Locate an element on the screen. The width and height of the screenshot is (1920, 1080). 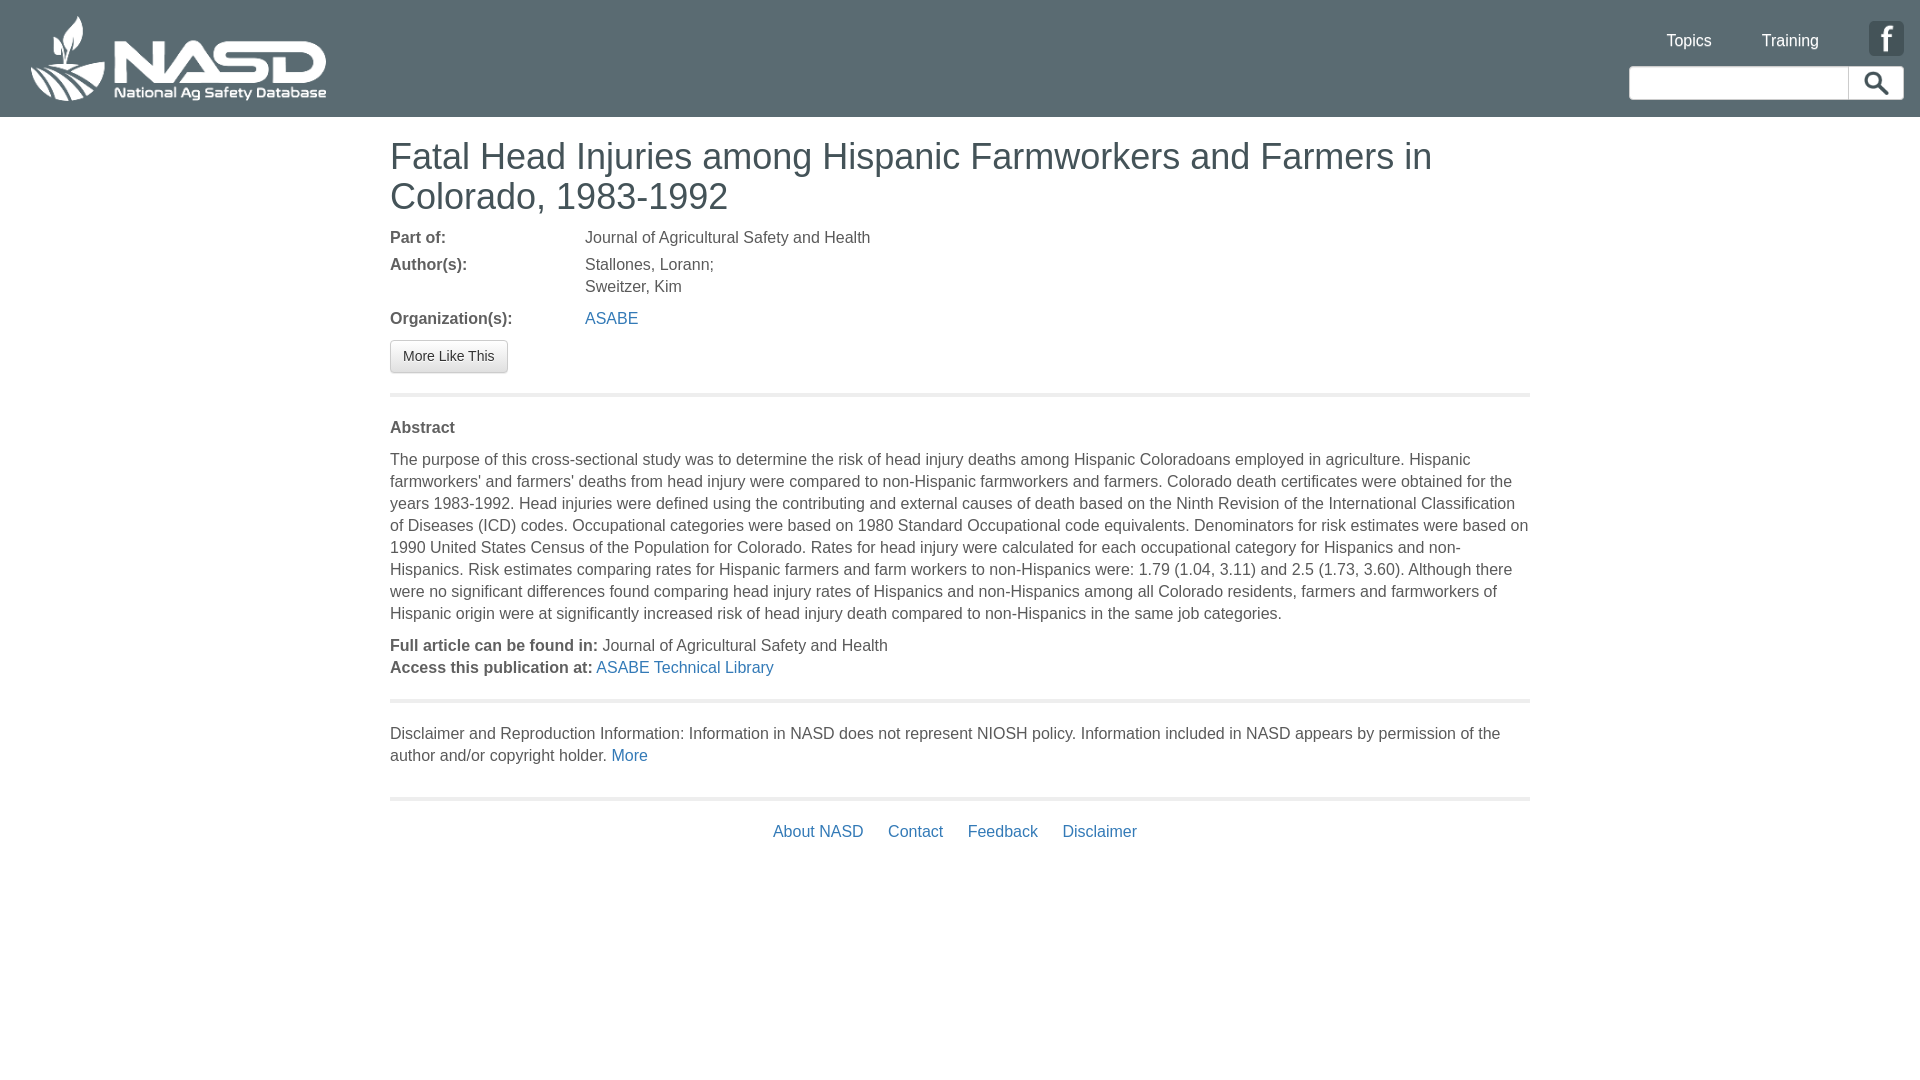
Feedback is located at coordinates (1003, 831).